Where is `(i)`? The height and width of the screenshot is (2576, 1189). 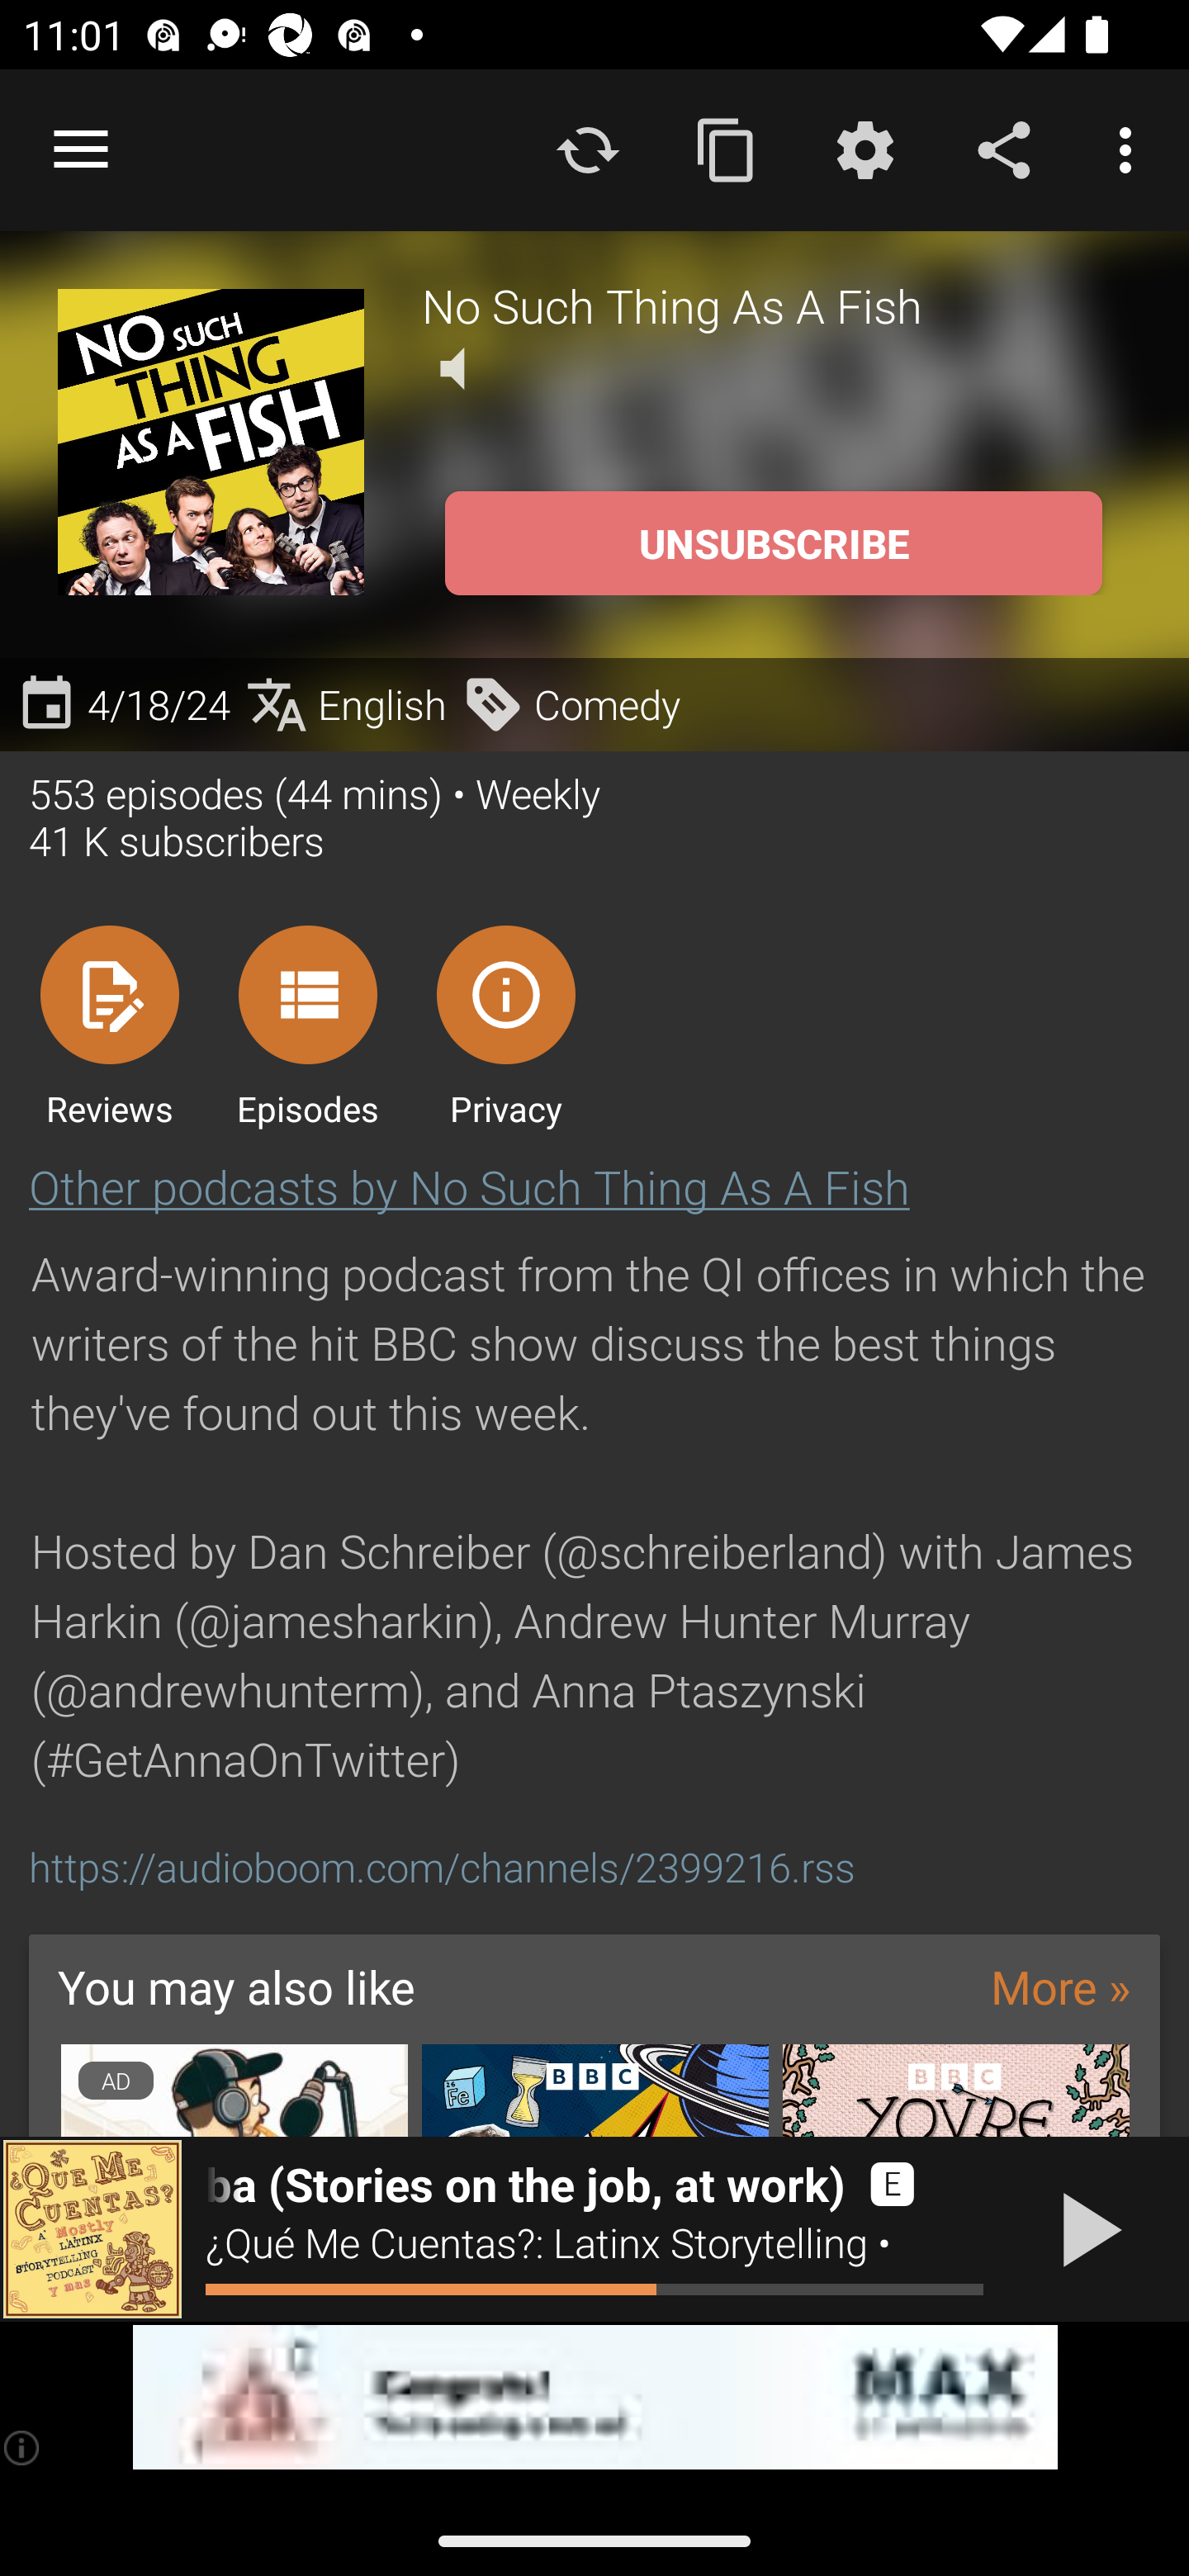 (i) is located at coordinates (23, 2447).